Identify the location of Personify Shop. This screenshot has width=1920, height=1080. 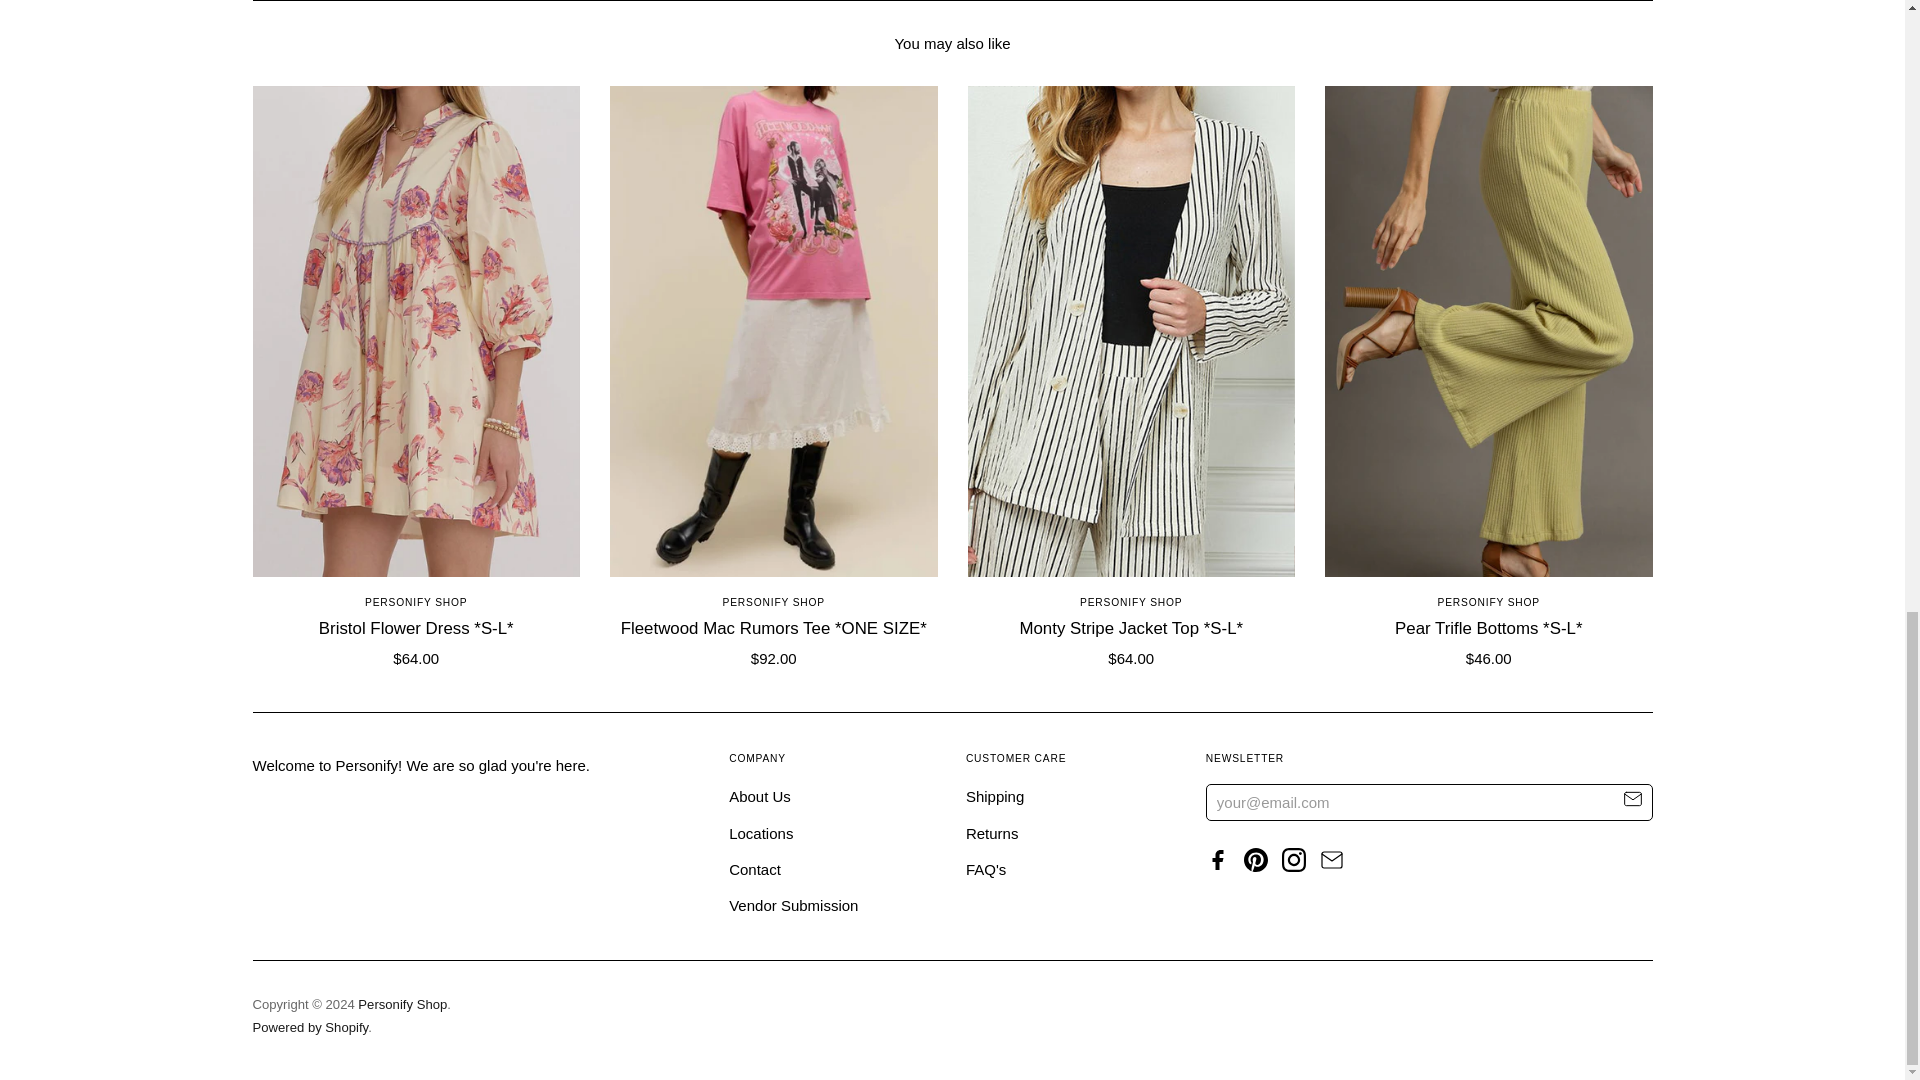
(1130, 602).